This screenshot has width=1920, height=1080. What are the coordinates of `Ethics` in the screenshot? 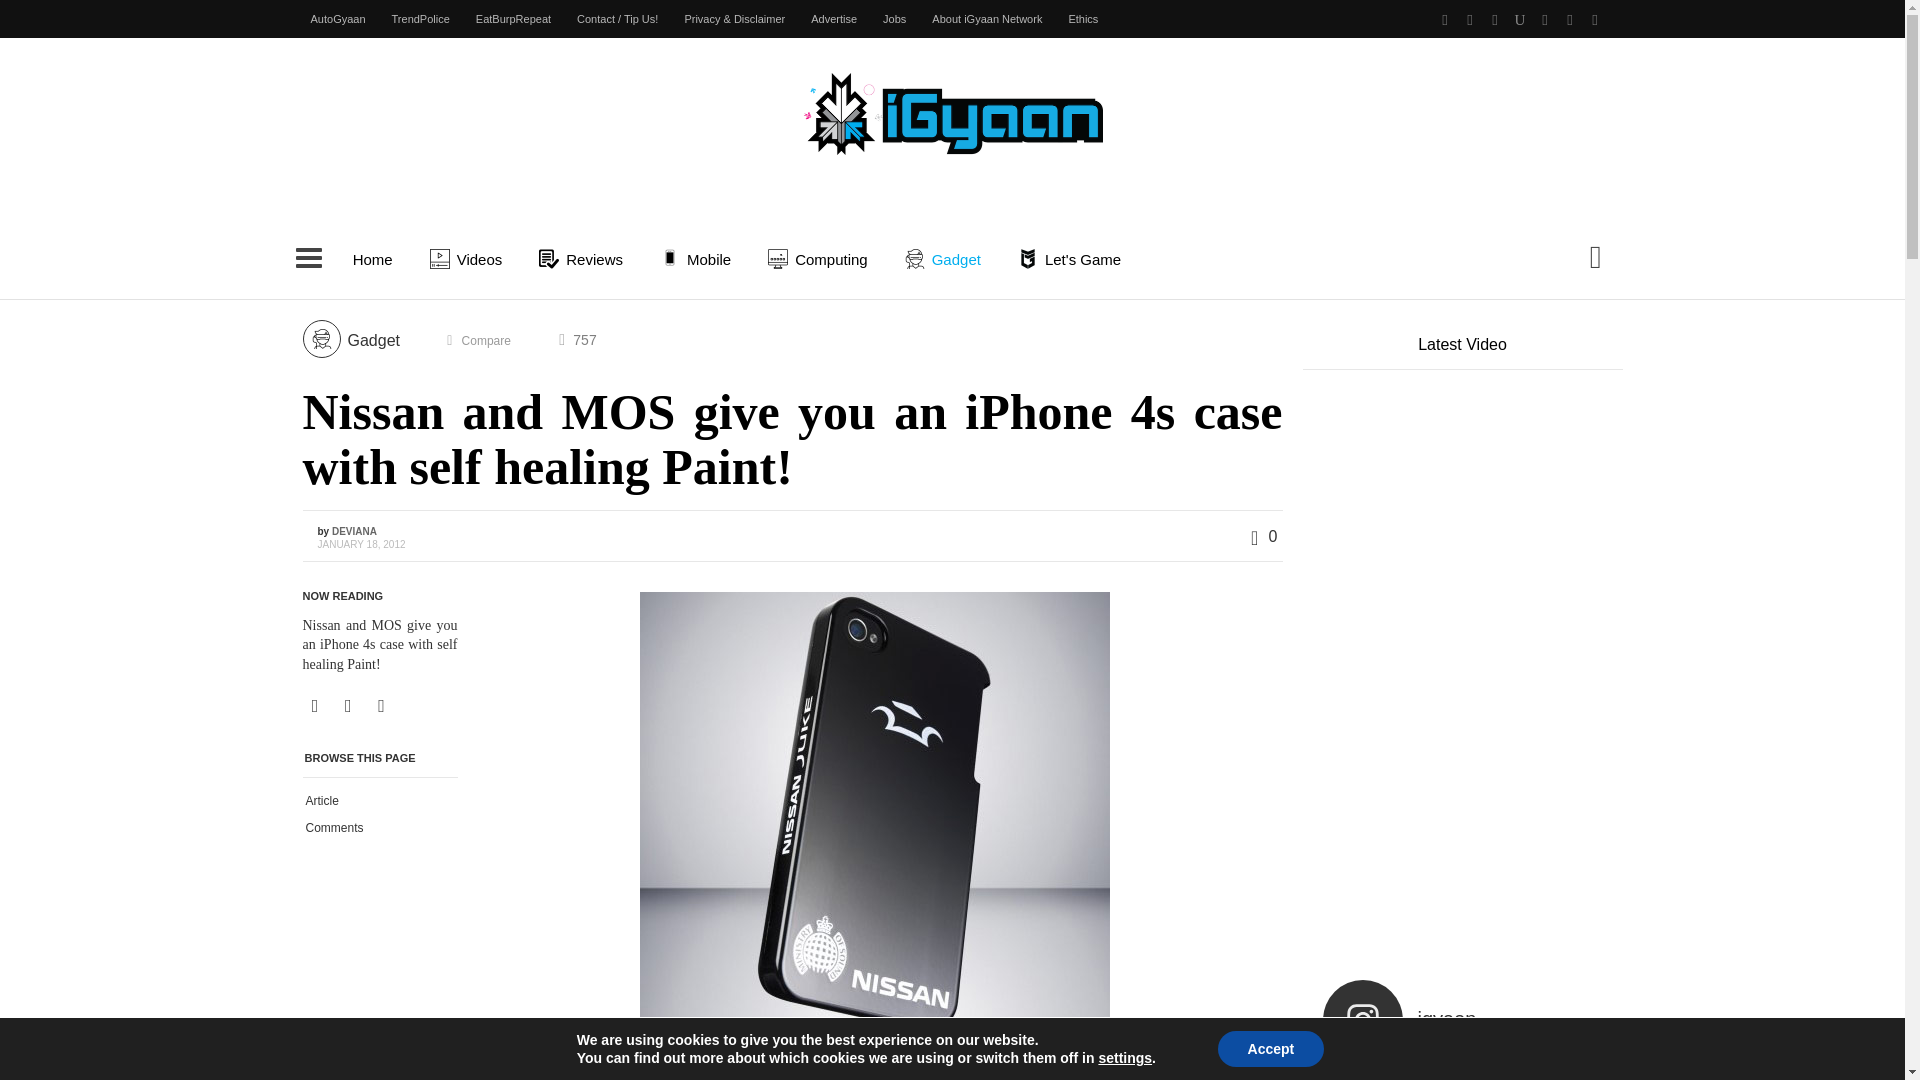 It's located at (1082, 18).